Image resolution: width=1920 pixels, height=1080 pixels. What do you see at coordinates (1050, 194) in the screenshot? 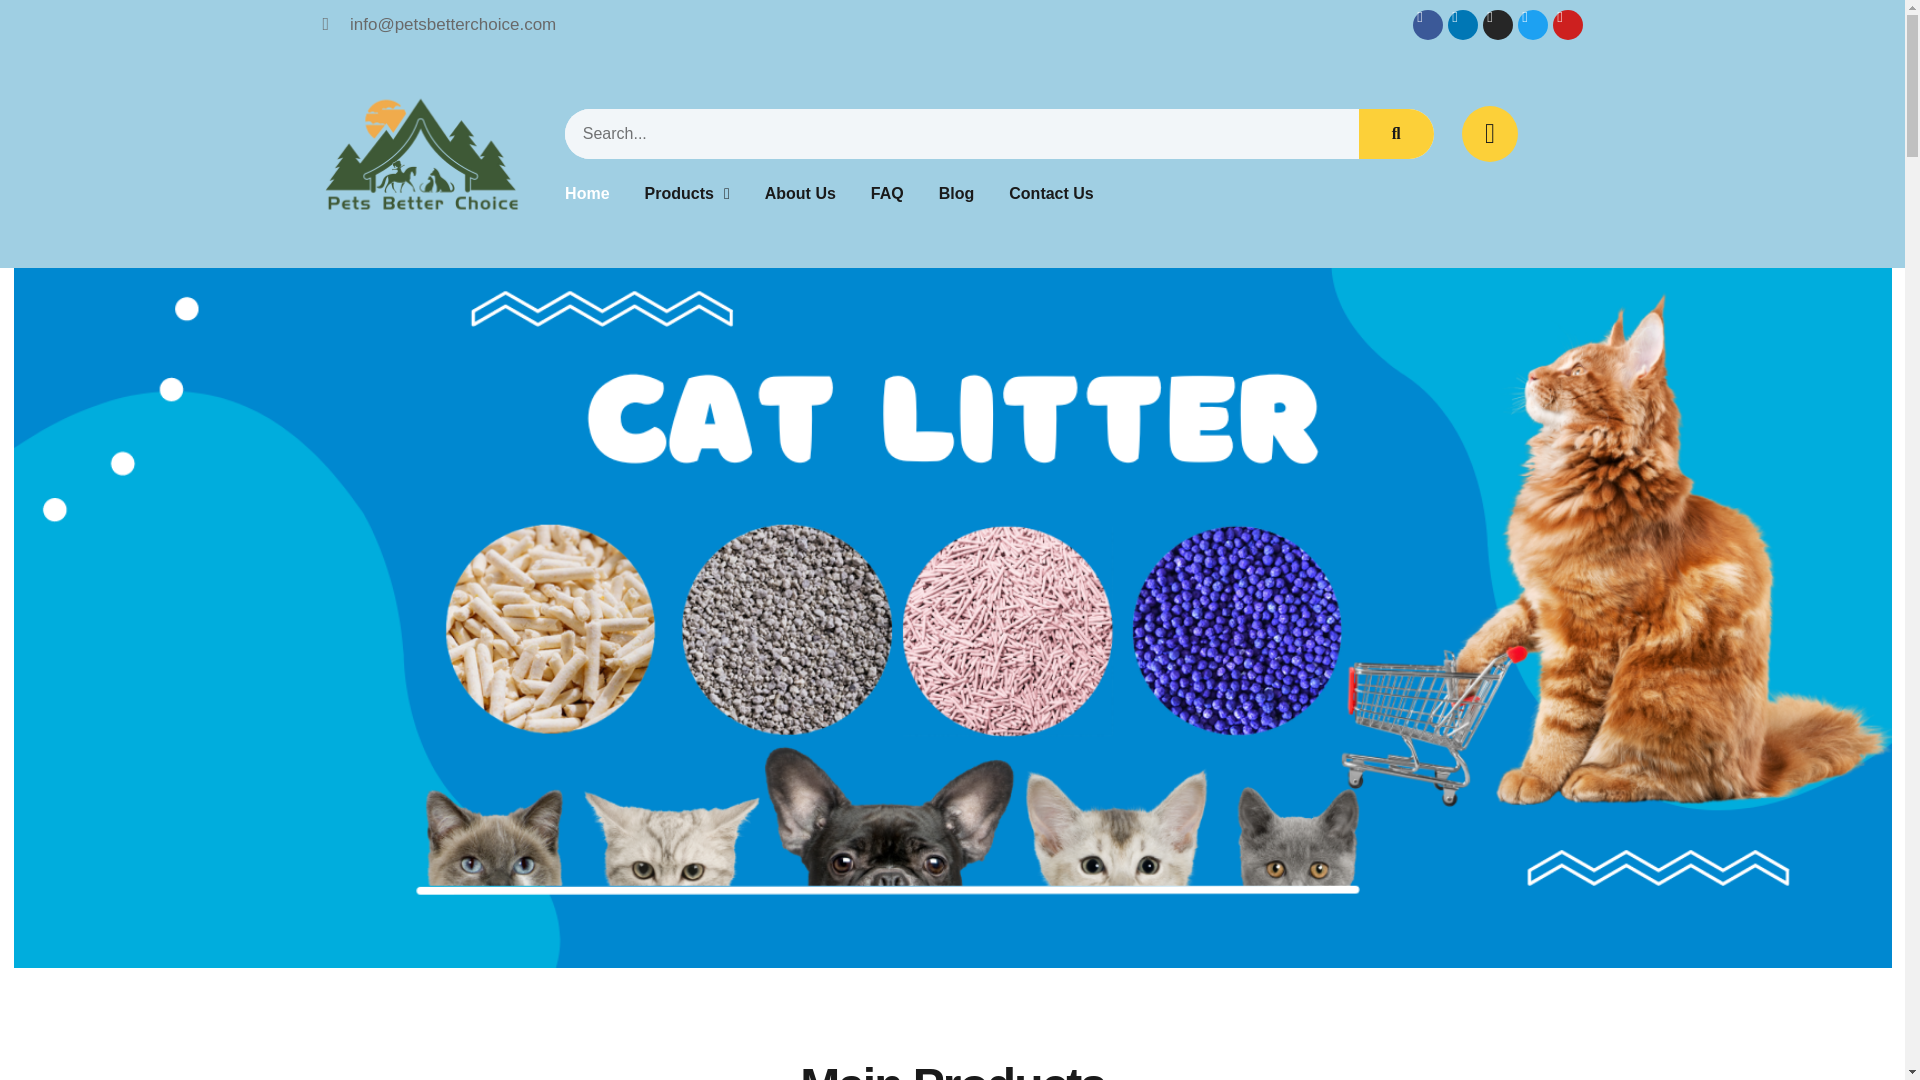
I see `Contact Us` at bounding box center [1050, 194].